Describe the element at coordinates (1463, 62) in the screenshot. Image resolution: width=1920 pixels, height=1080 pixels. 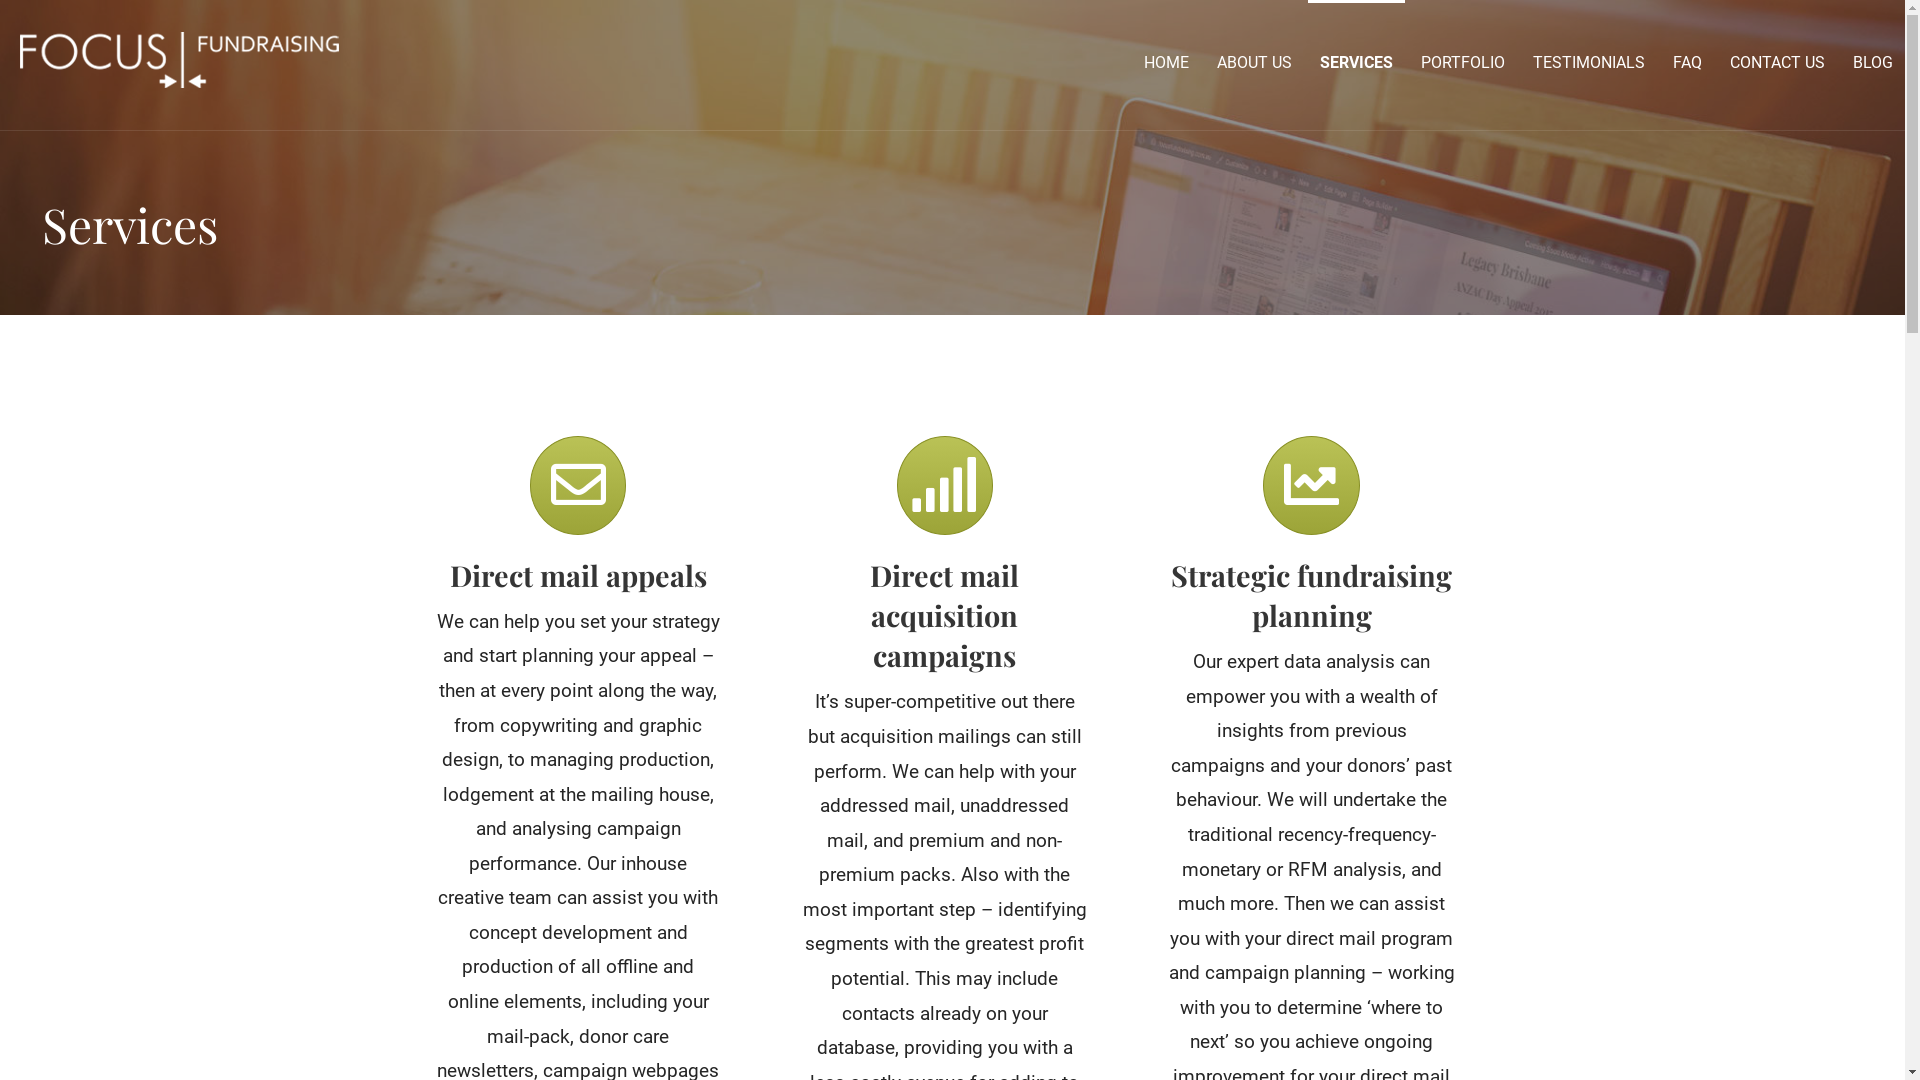
I see `PORTFOLIO` at that location.